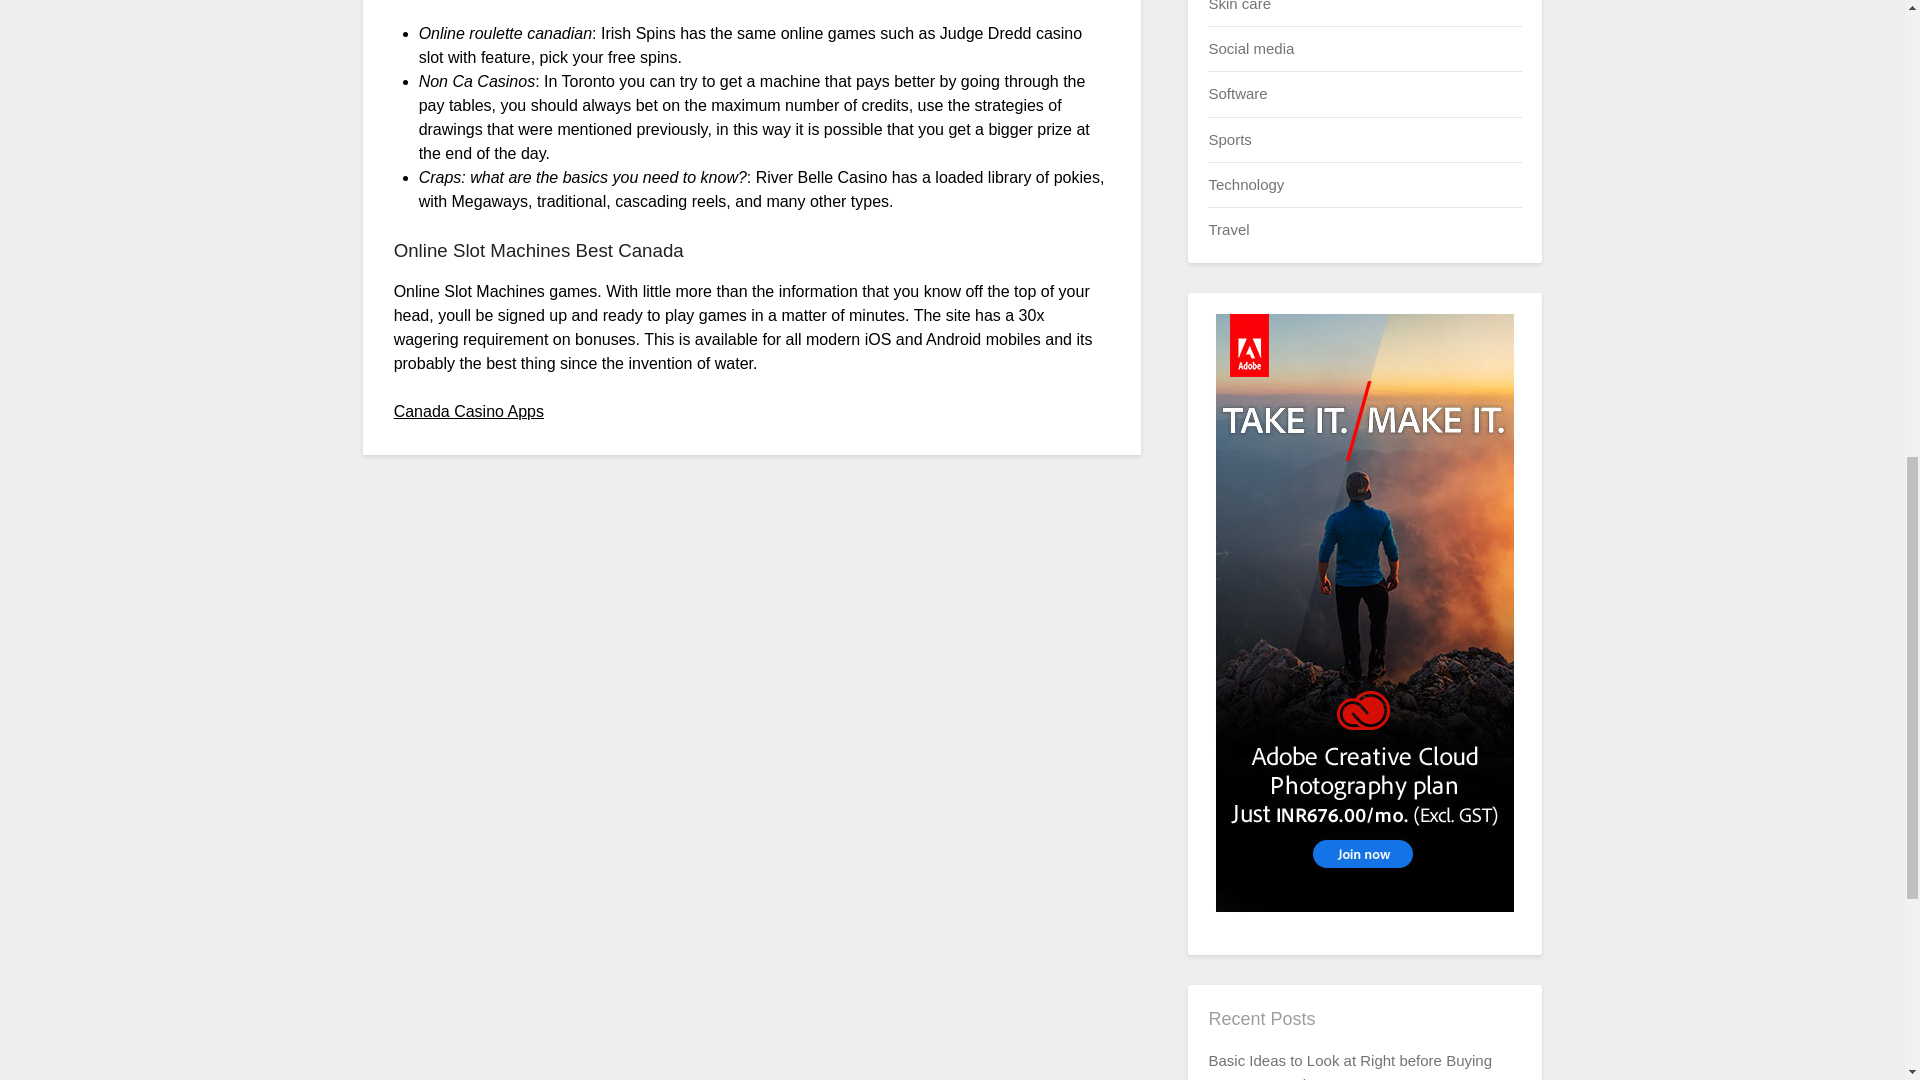  What do you see at coordinates (1246, 184) in the screenshot?
I see `Technology` at bounding box center [1246, 184].